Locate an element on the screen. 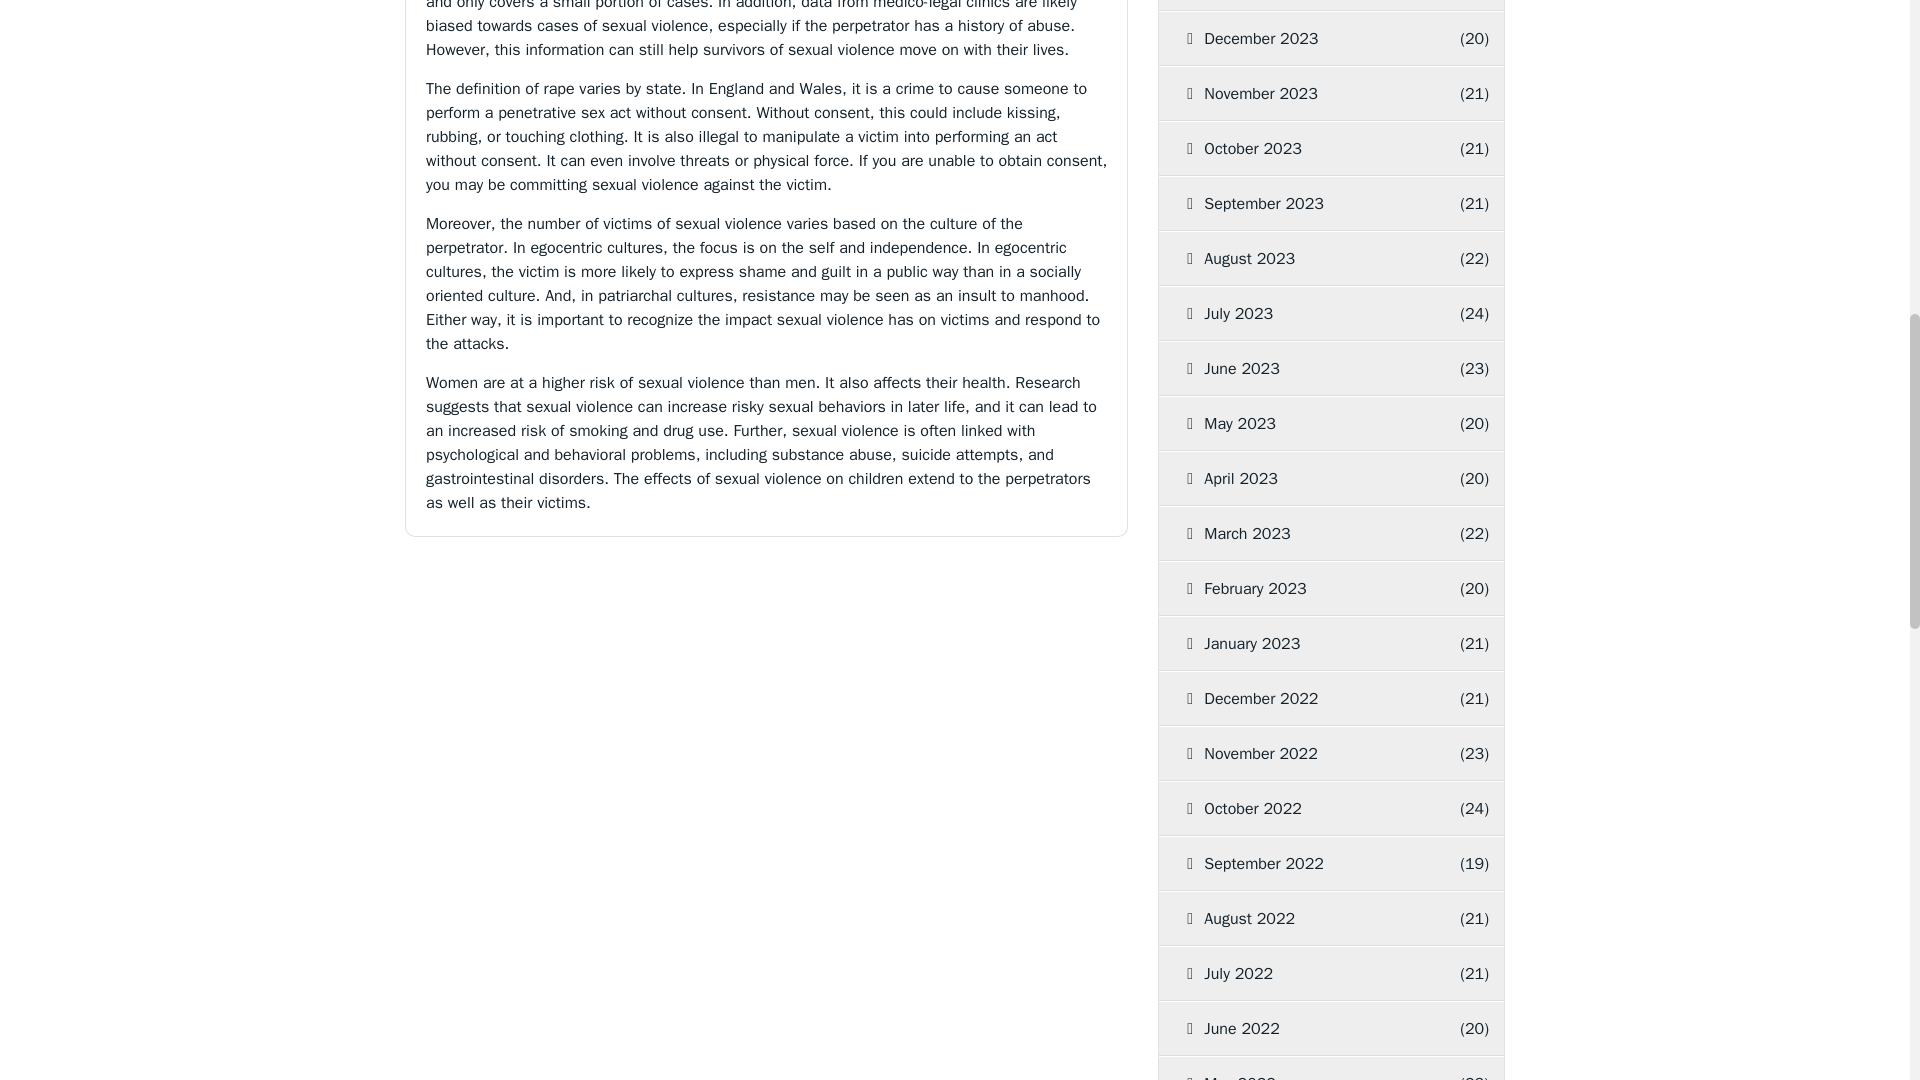 This screenshot has height=1080, width=1920. December 2023 is located at coordinates (1307, 38).